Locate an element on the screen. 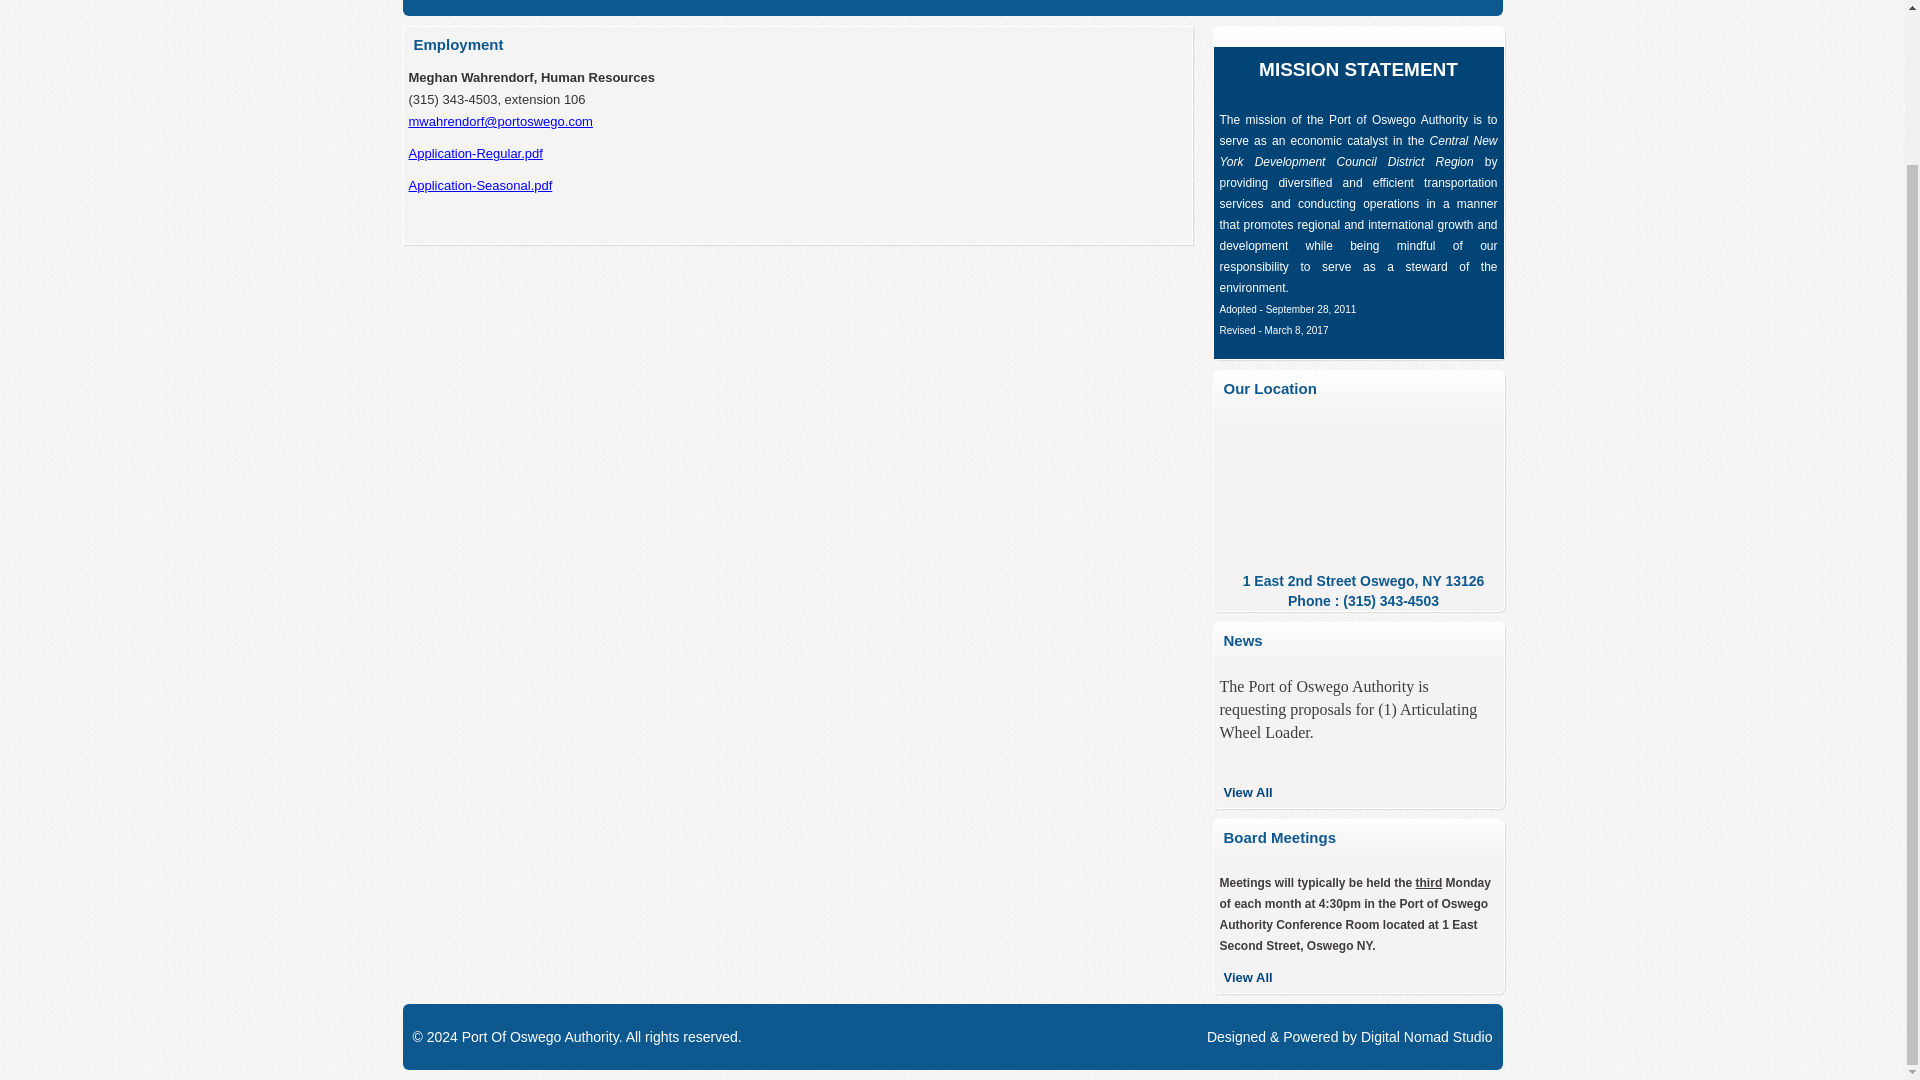  Home is located at coordinates (434, 8).